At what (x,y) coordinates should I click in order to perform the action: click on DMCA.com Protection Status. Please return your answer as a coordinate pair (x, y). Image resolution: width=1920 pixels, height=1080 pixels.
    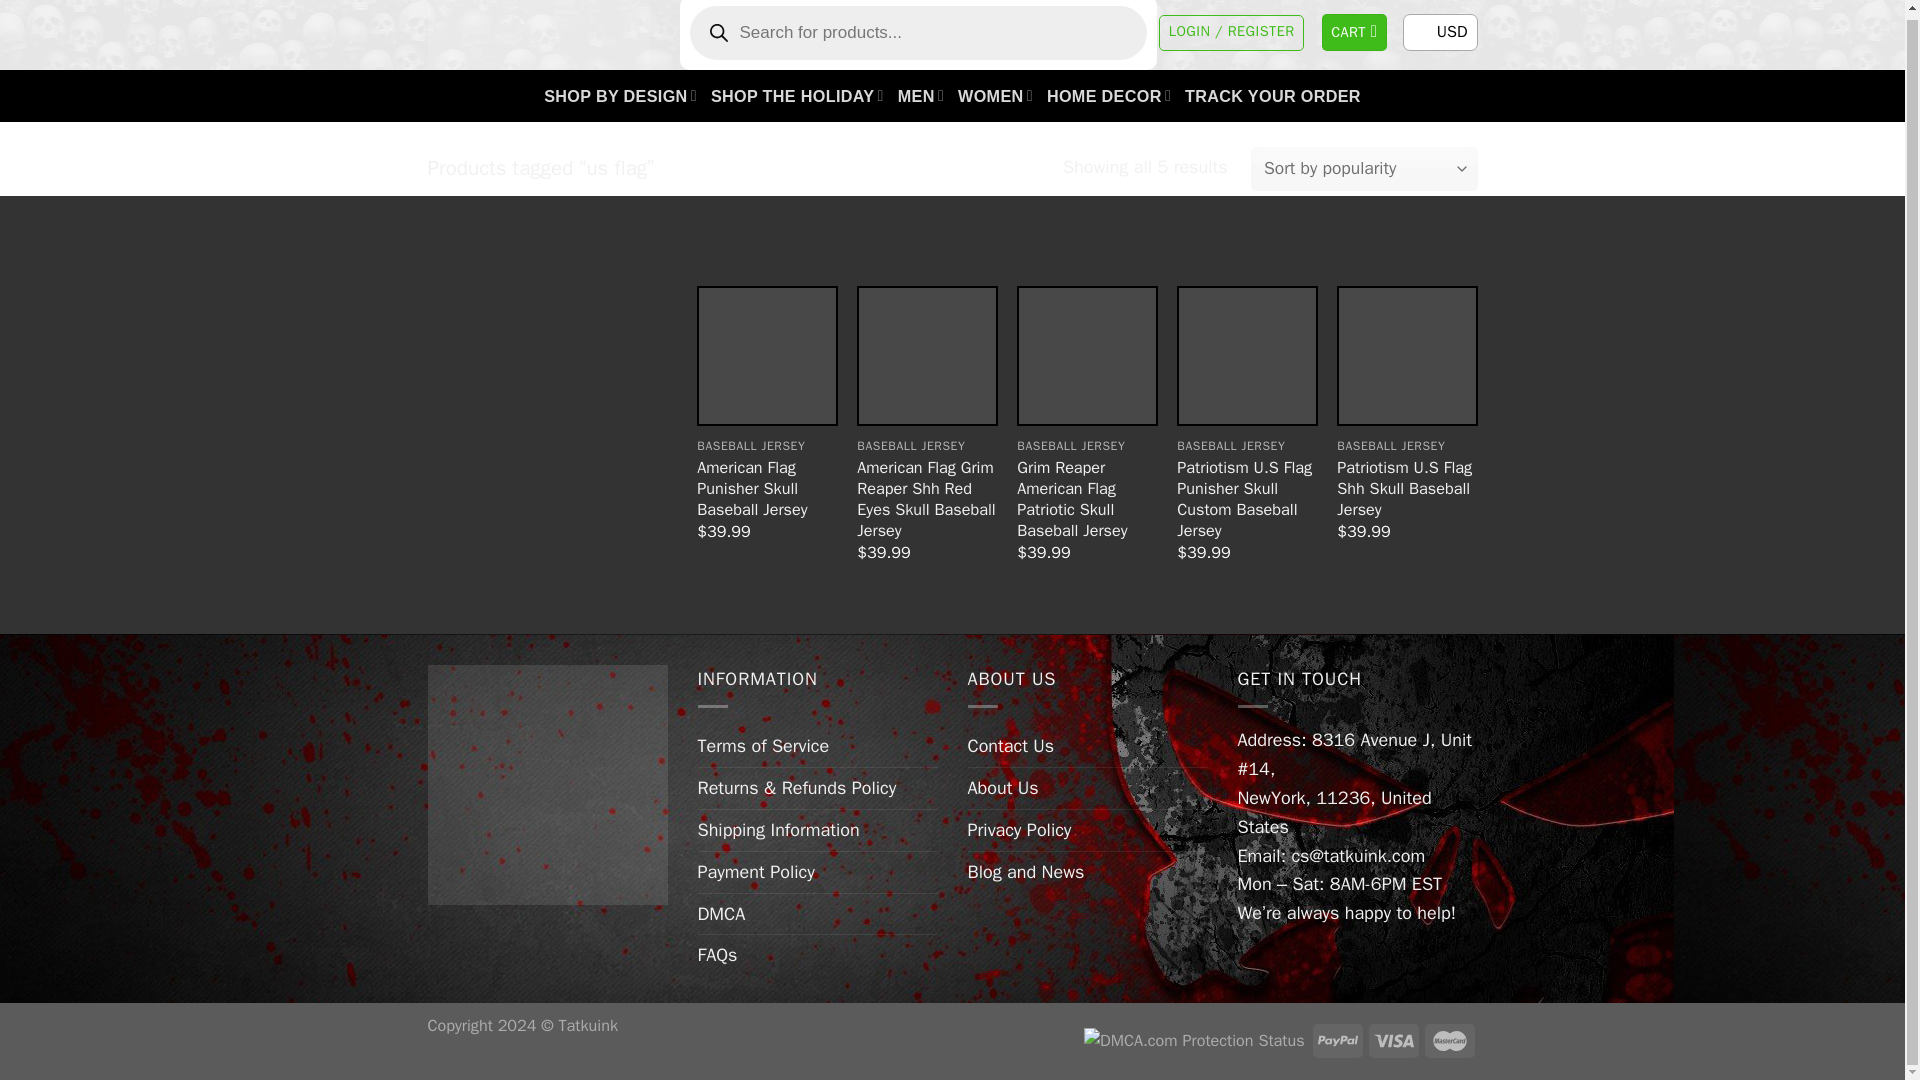
    Looking at the image, I should click on (1194, 1039).